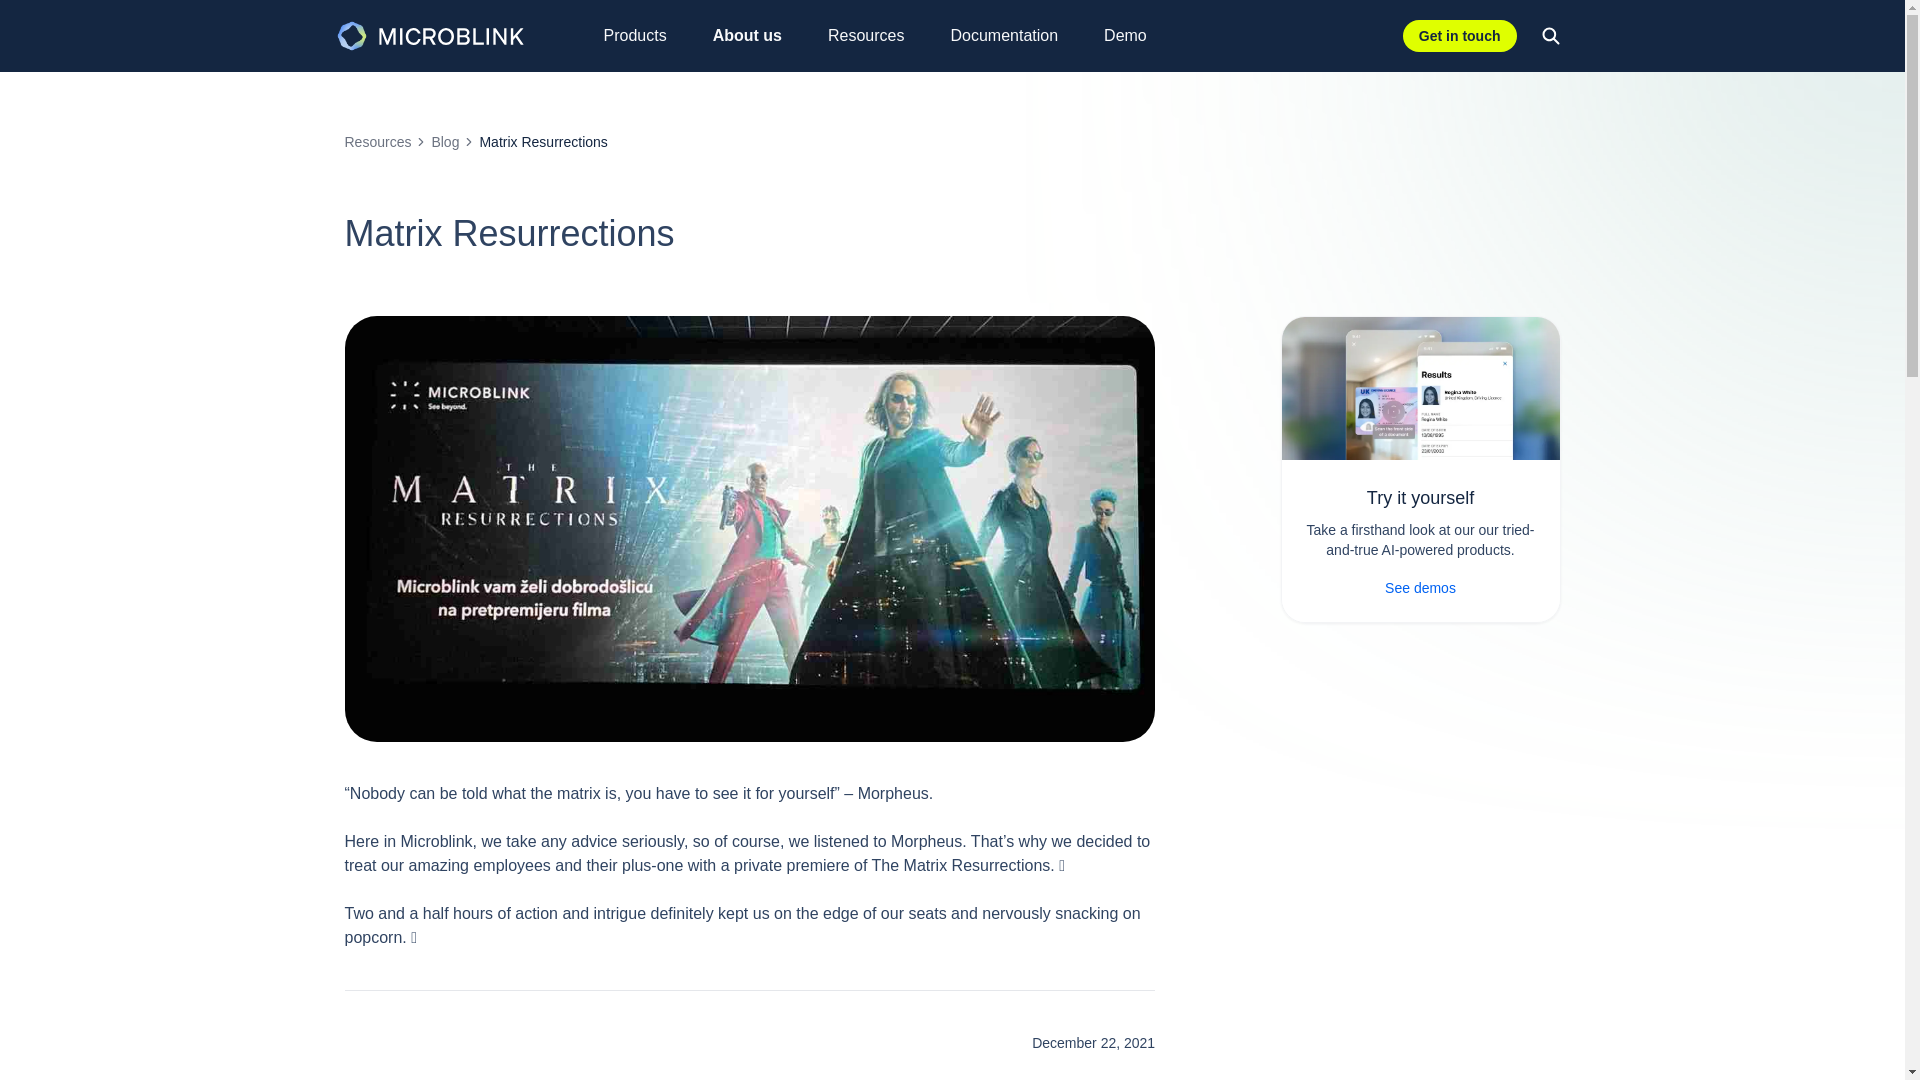 The height and width of the screenshot is (1080, 1920). I want to click on Get in touch, so click(1460, 36).